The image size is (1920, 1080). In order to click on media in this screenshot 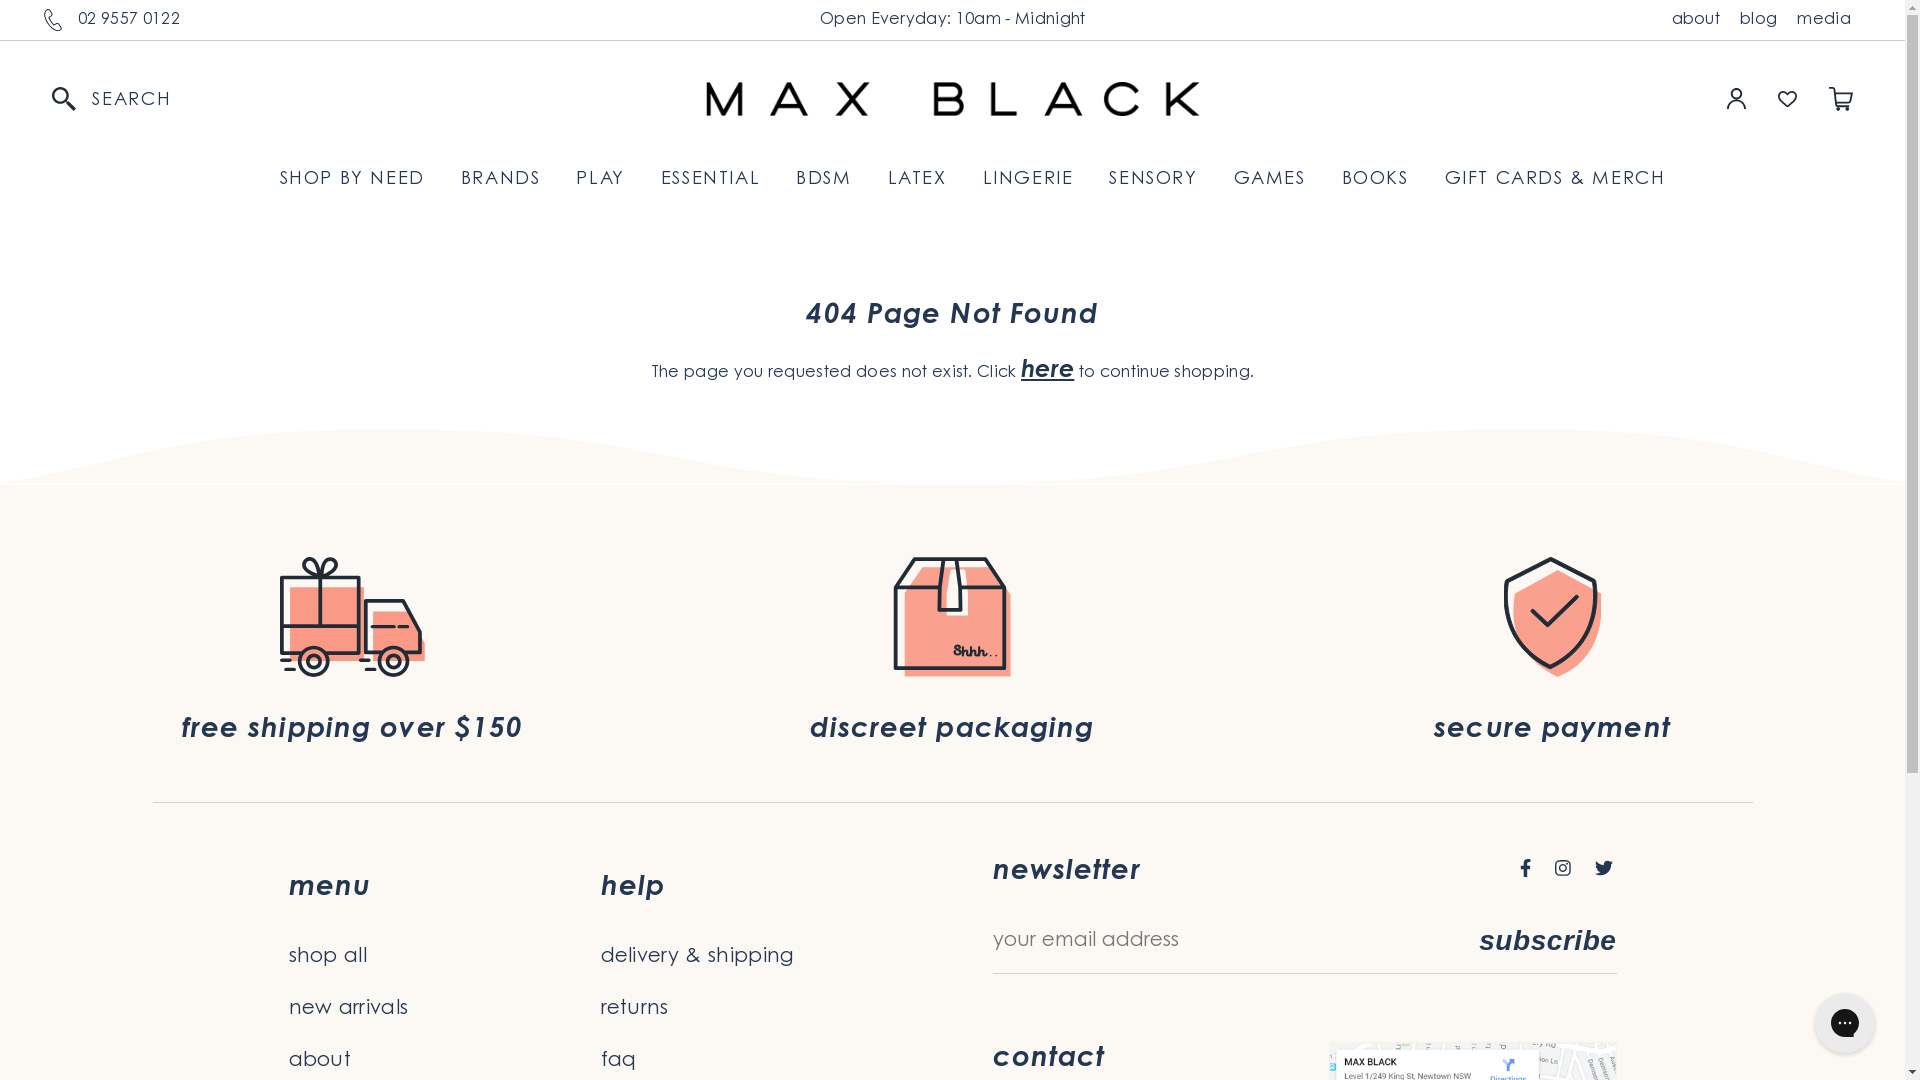, I will do `click(1824, 20)`.